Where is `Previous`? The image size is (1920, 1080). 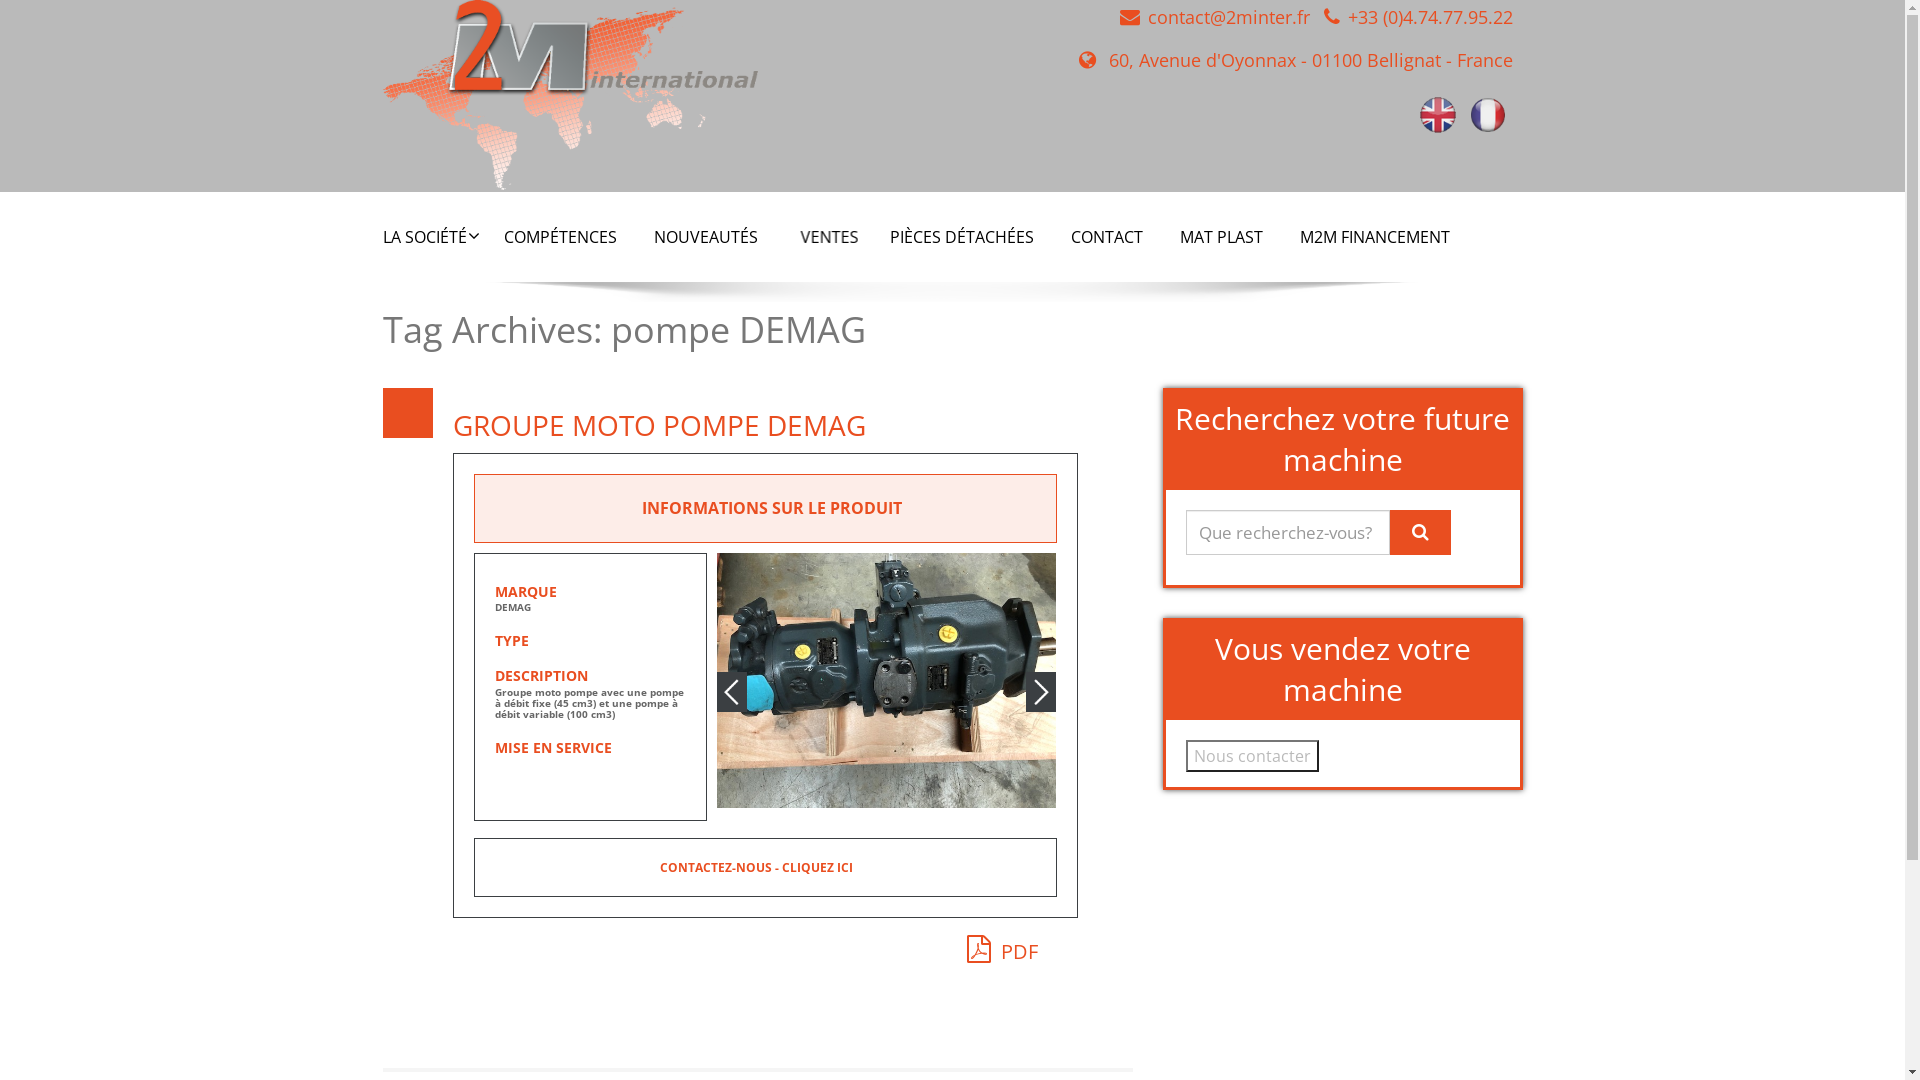 Previous is located at coordinates (732, 692).